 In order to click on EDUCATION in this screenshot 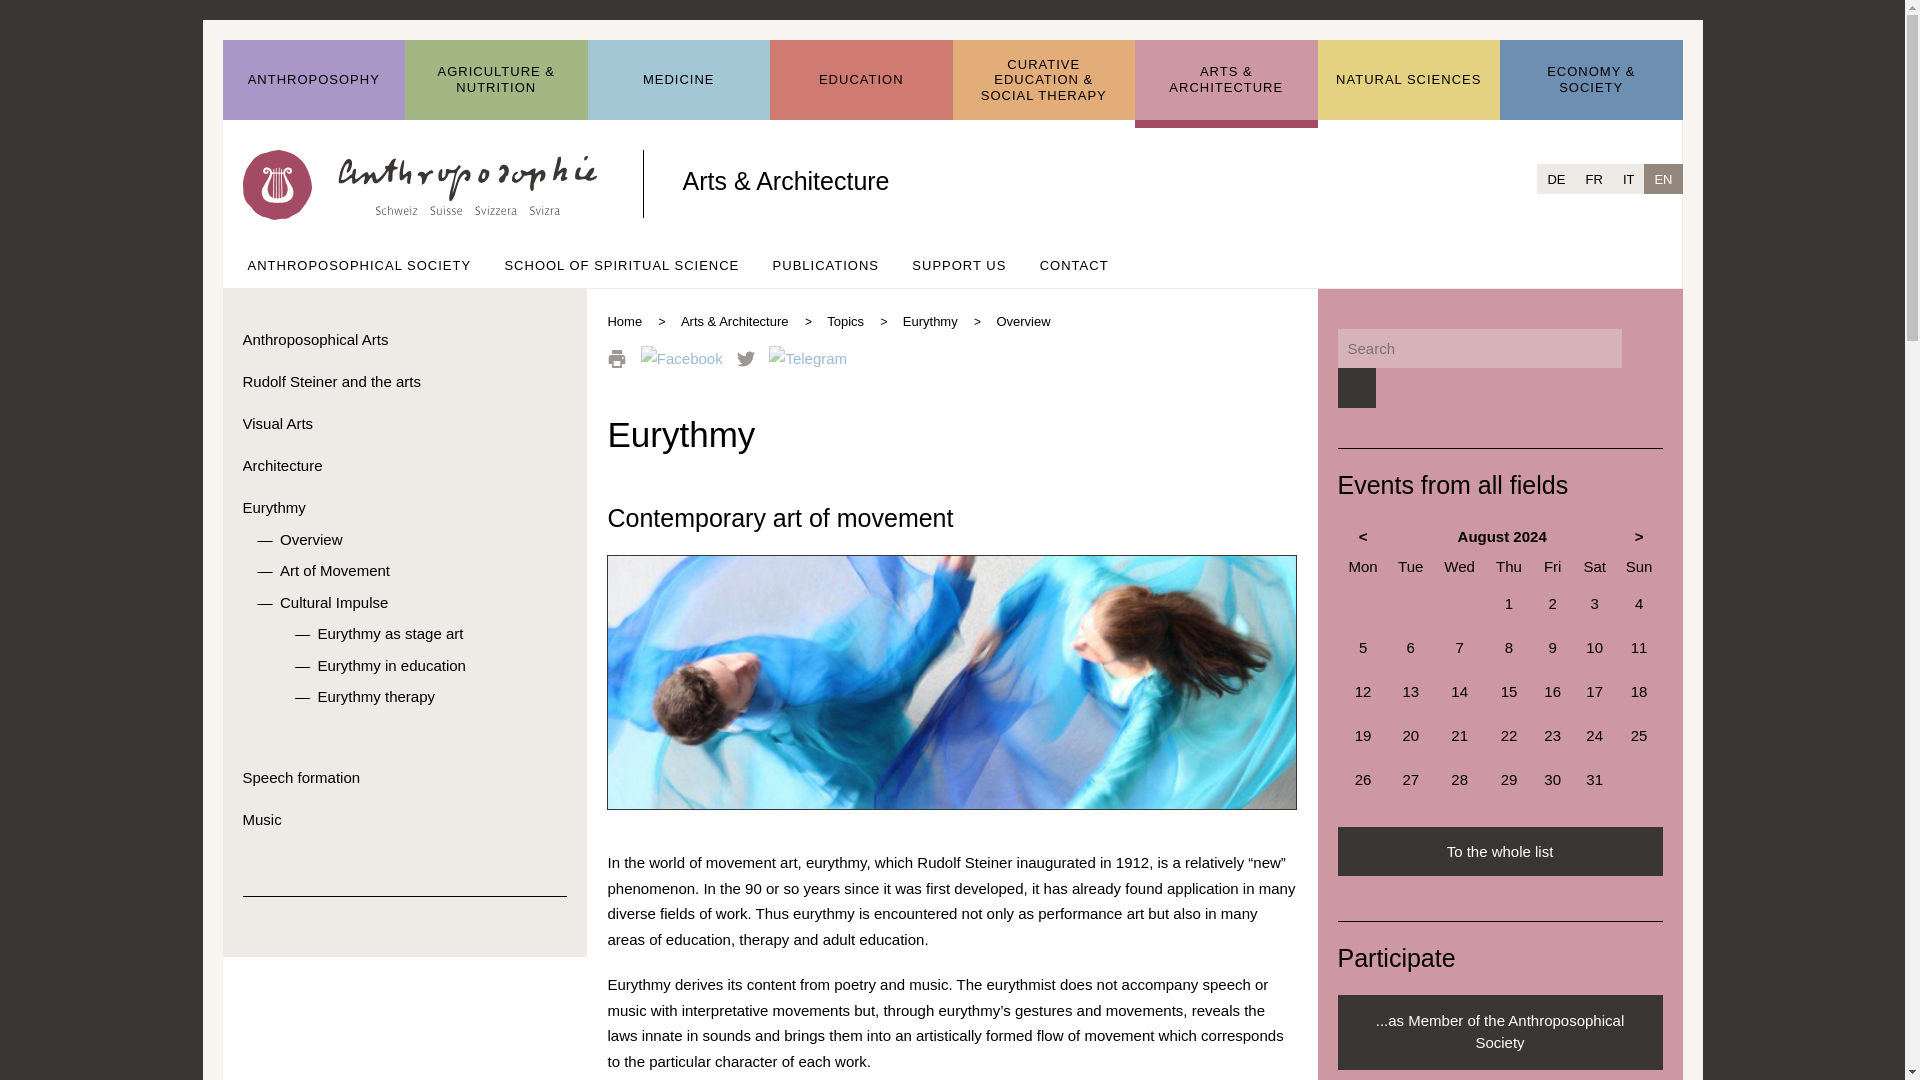, I will do `click(860, 80)`.